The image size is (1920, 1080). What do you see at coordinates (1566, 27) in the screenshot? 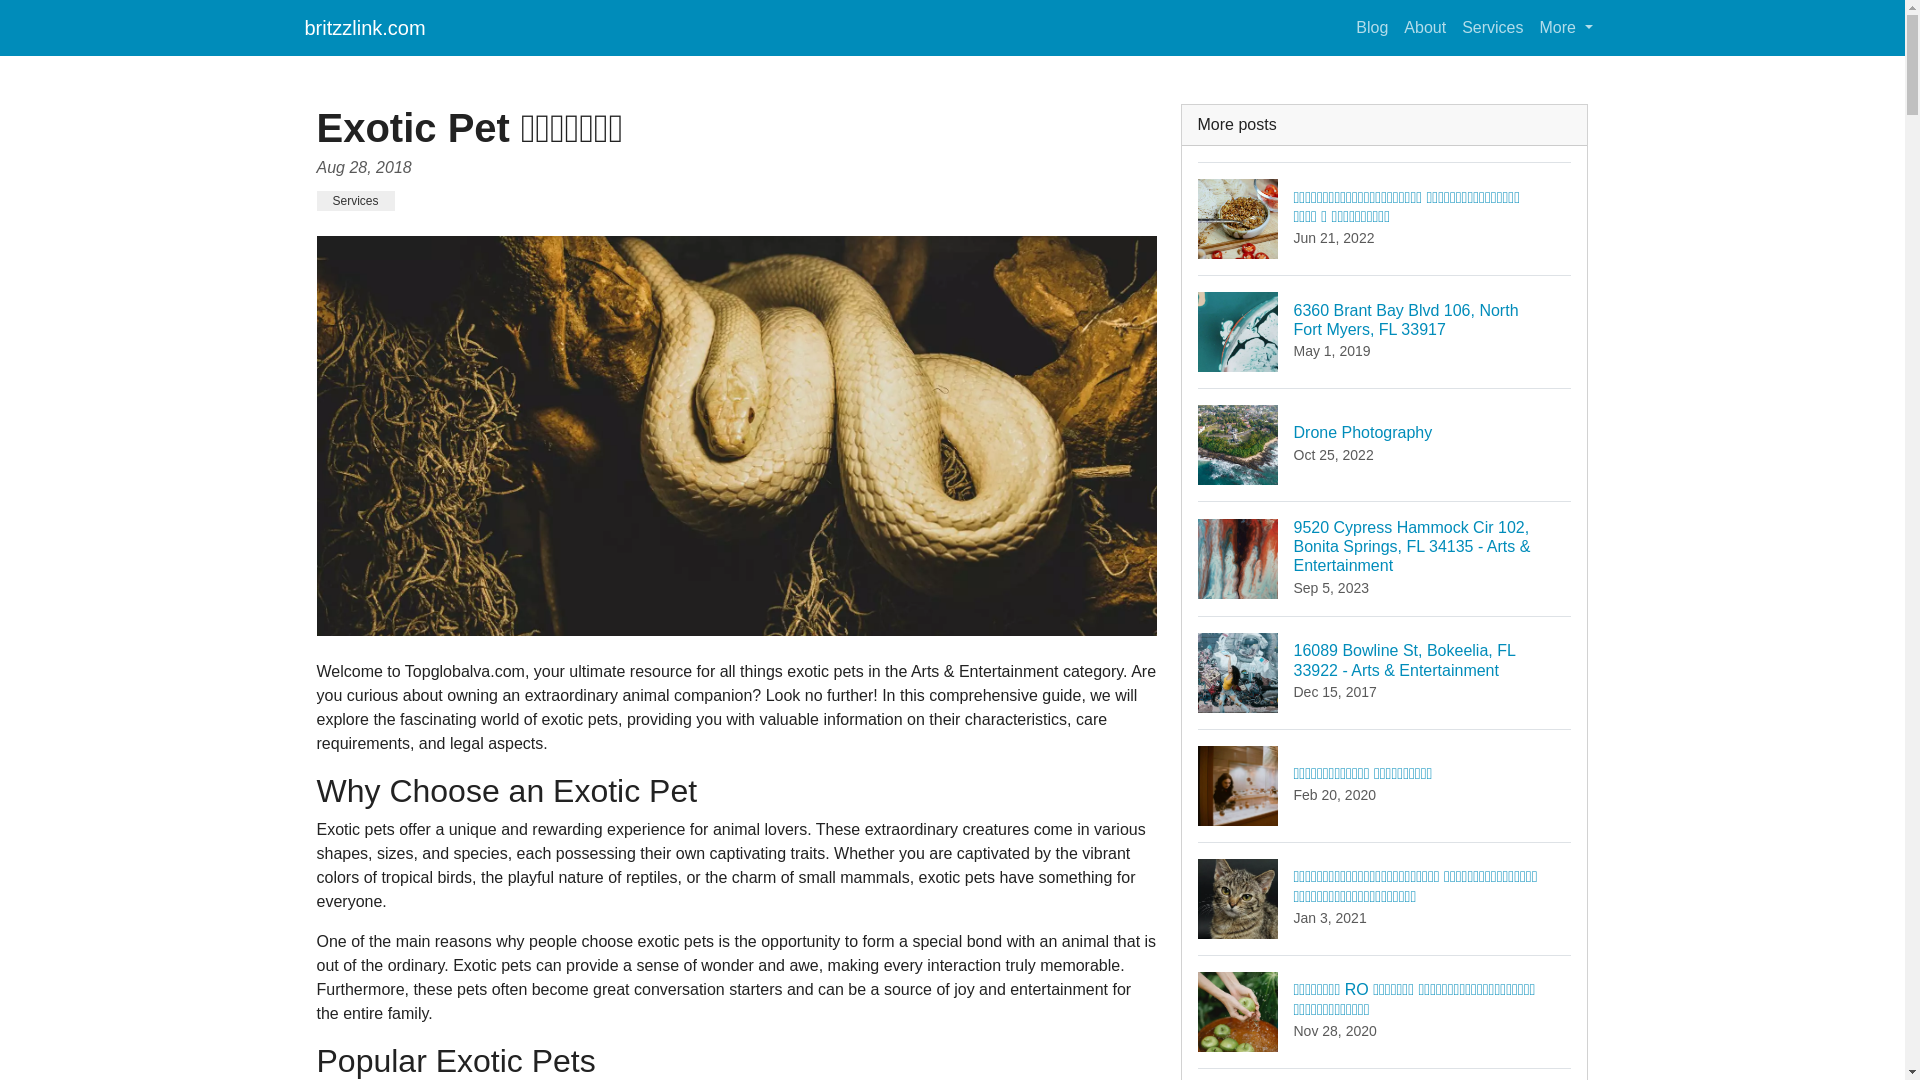
I see `More` at bounding box center [1566, 27].